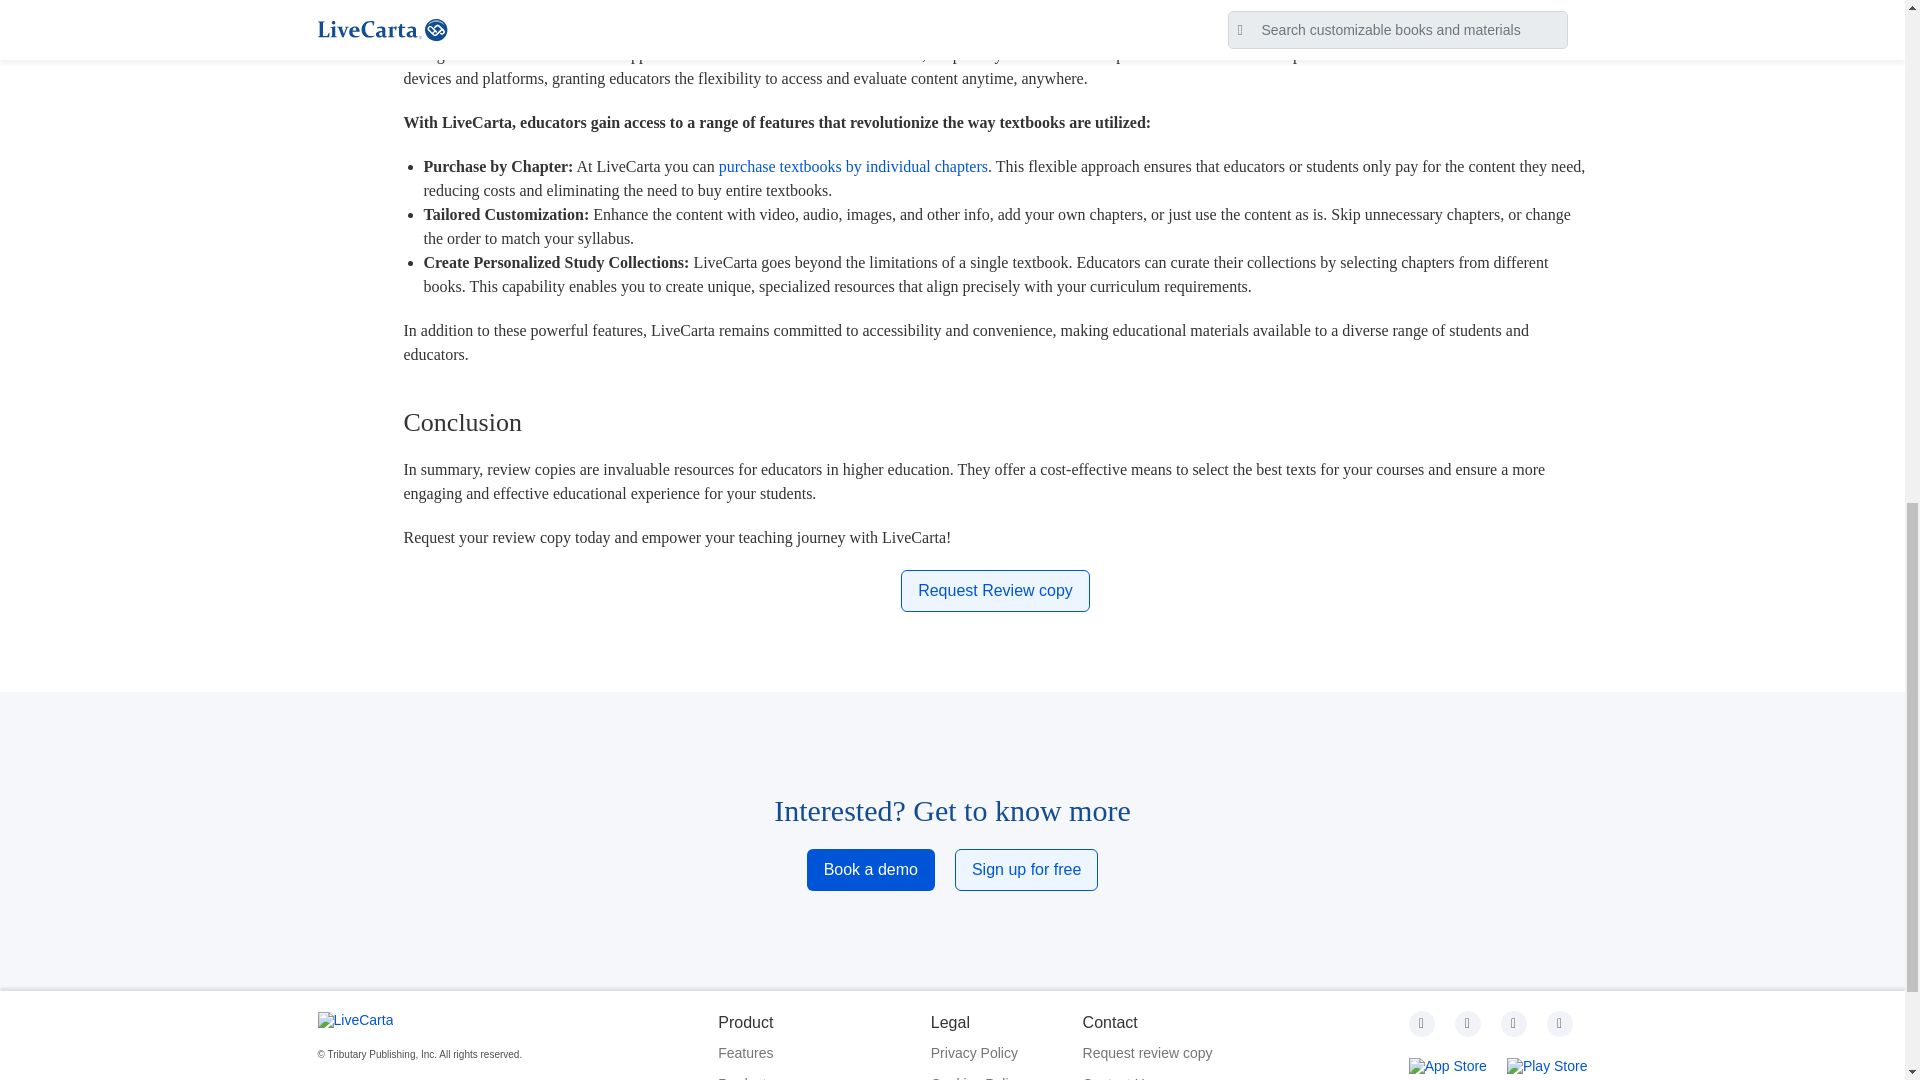 This screenshot has height=1080, width=1920. I want to click on Book a demo, so click(870, 870).